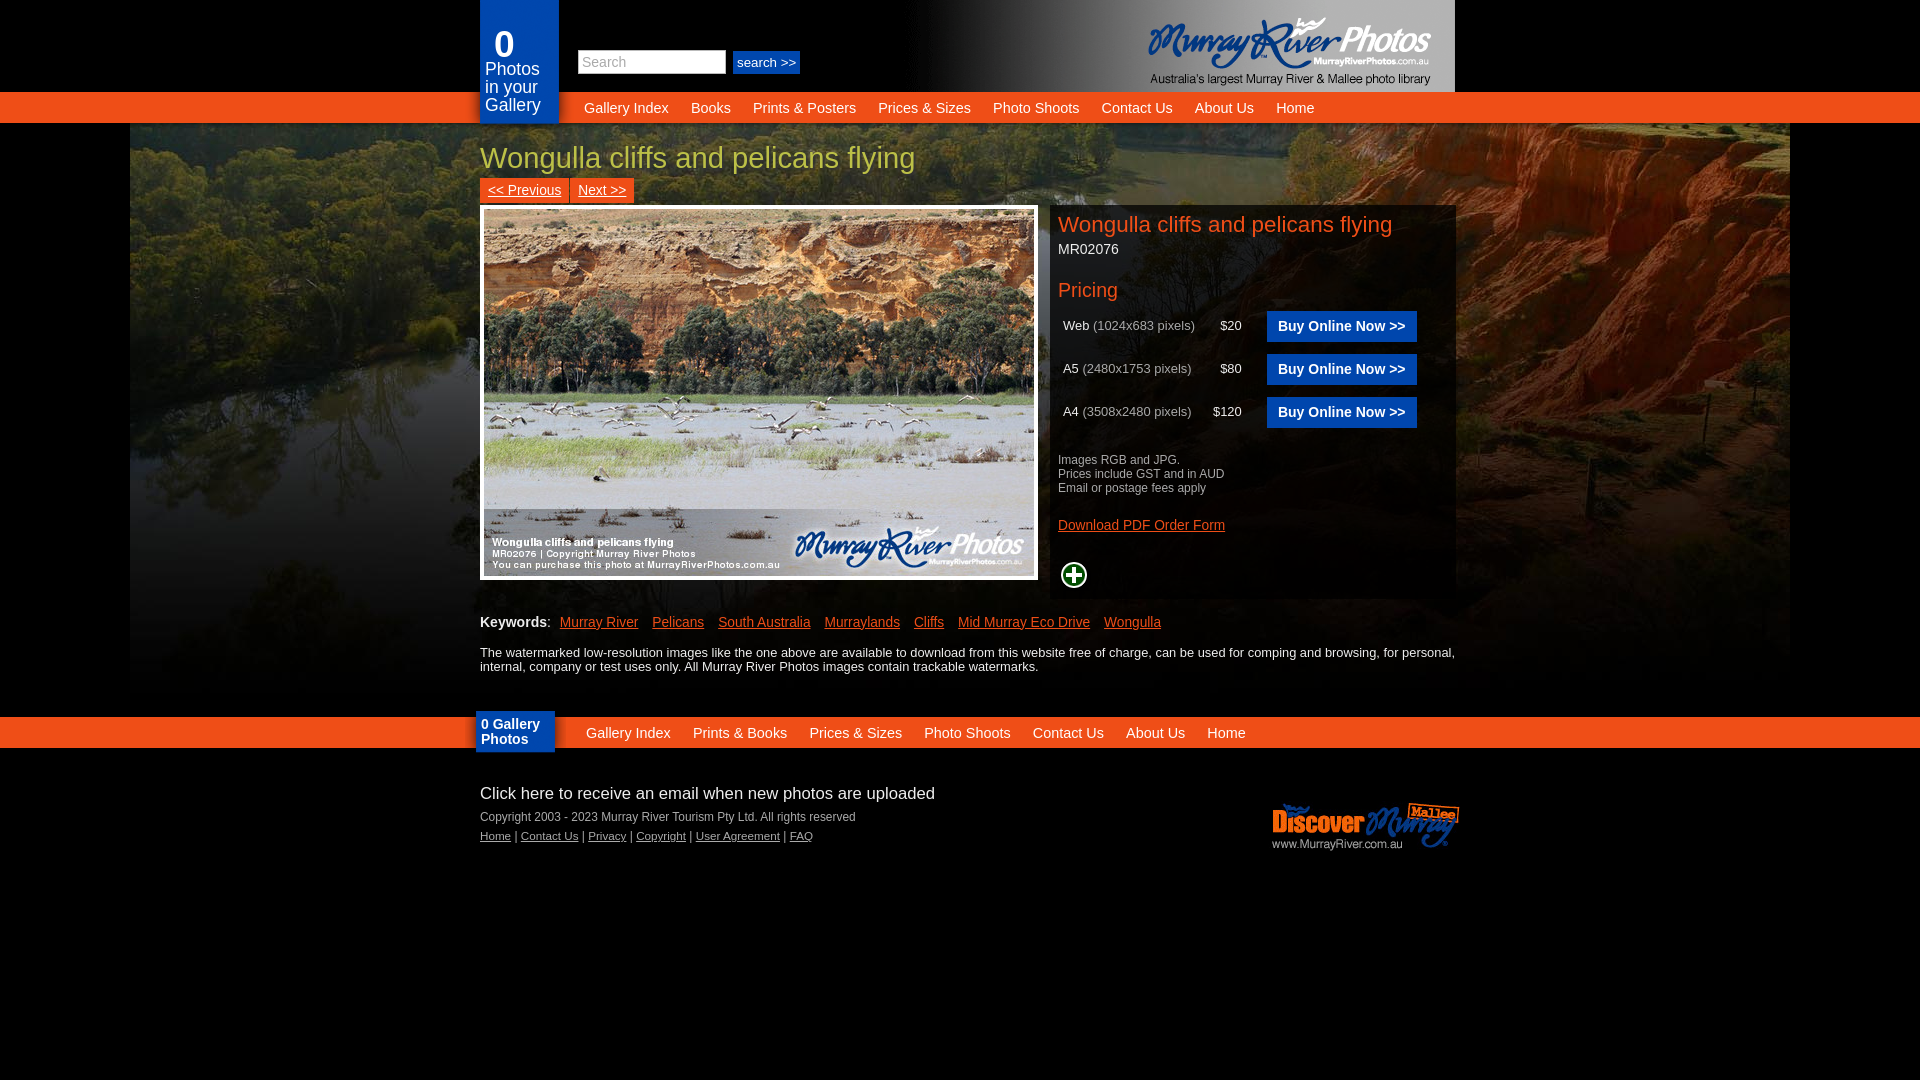 The width and height of the screenshot is (1920, 1080). What do you see at coordinates (628, 732) in the screenshot?
I see `Gallery Index` at bounding box center [628, 732].